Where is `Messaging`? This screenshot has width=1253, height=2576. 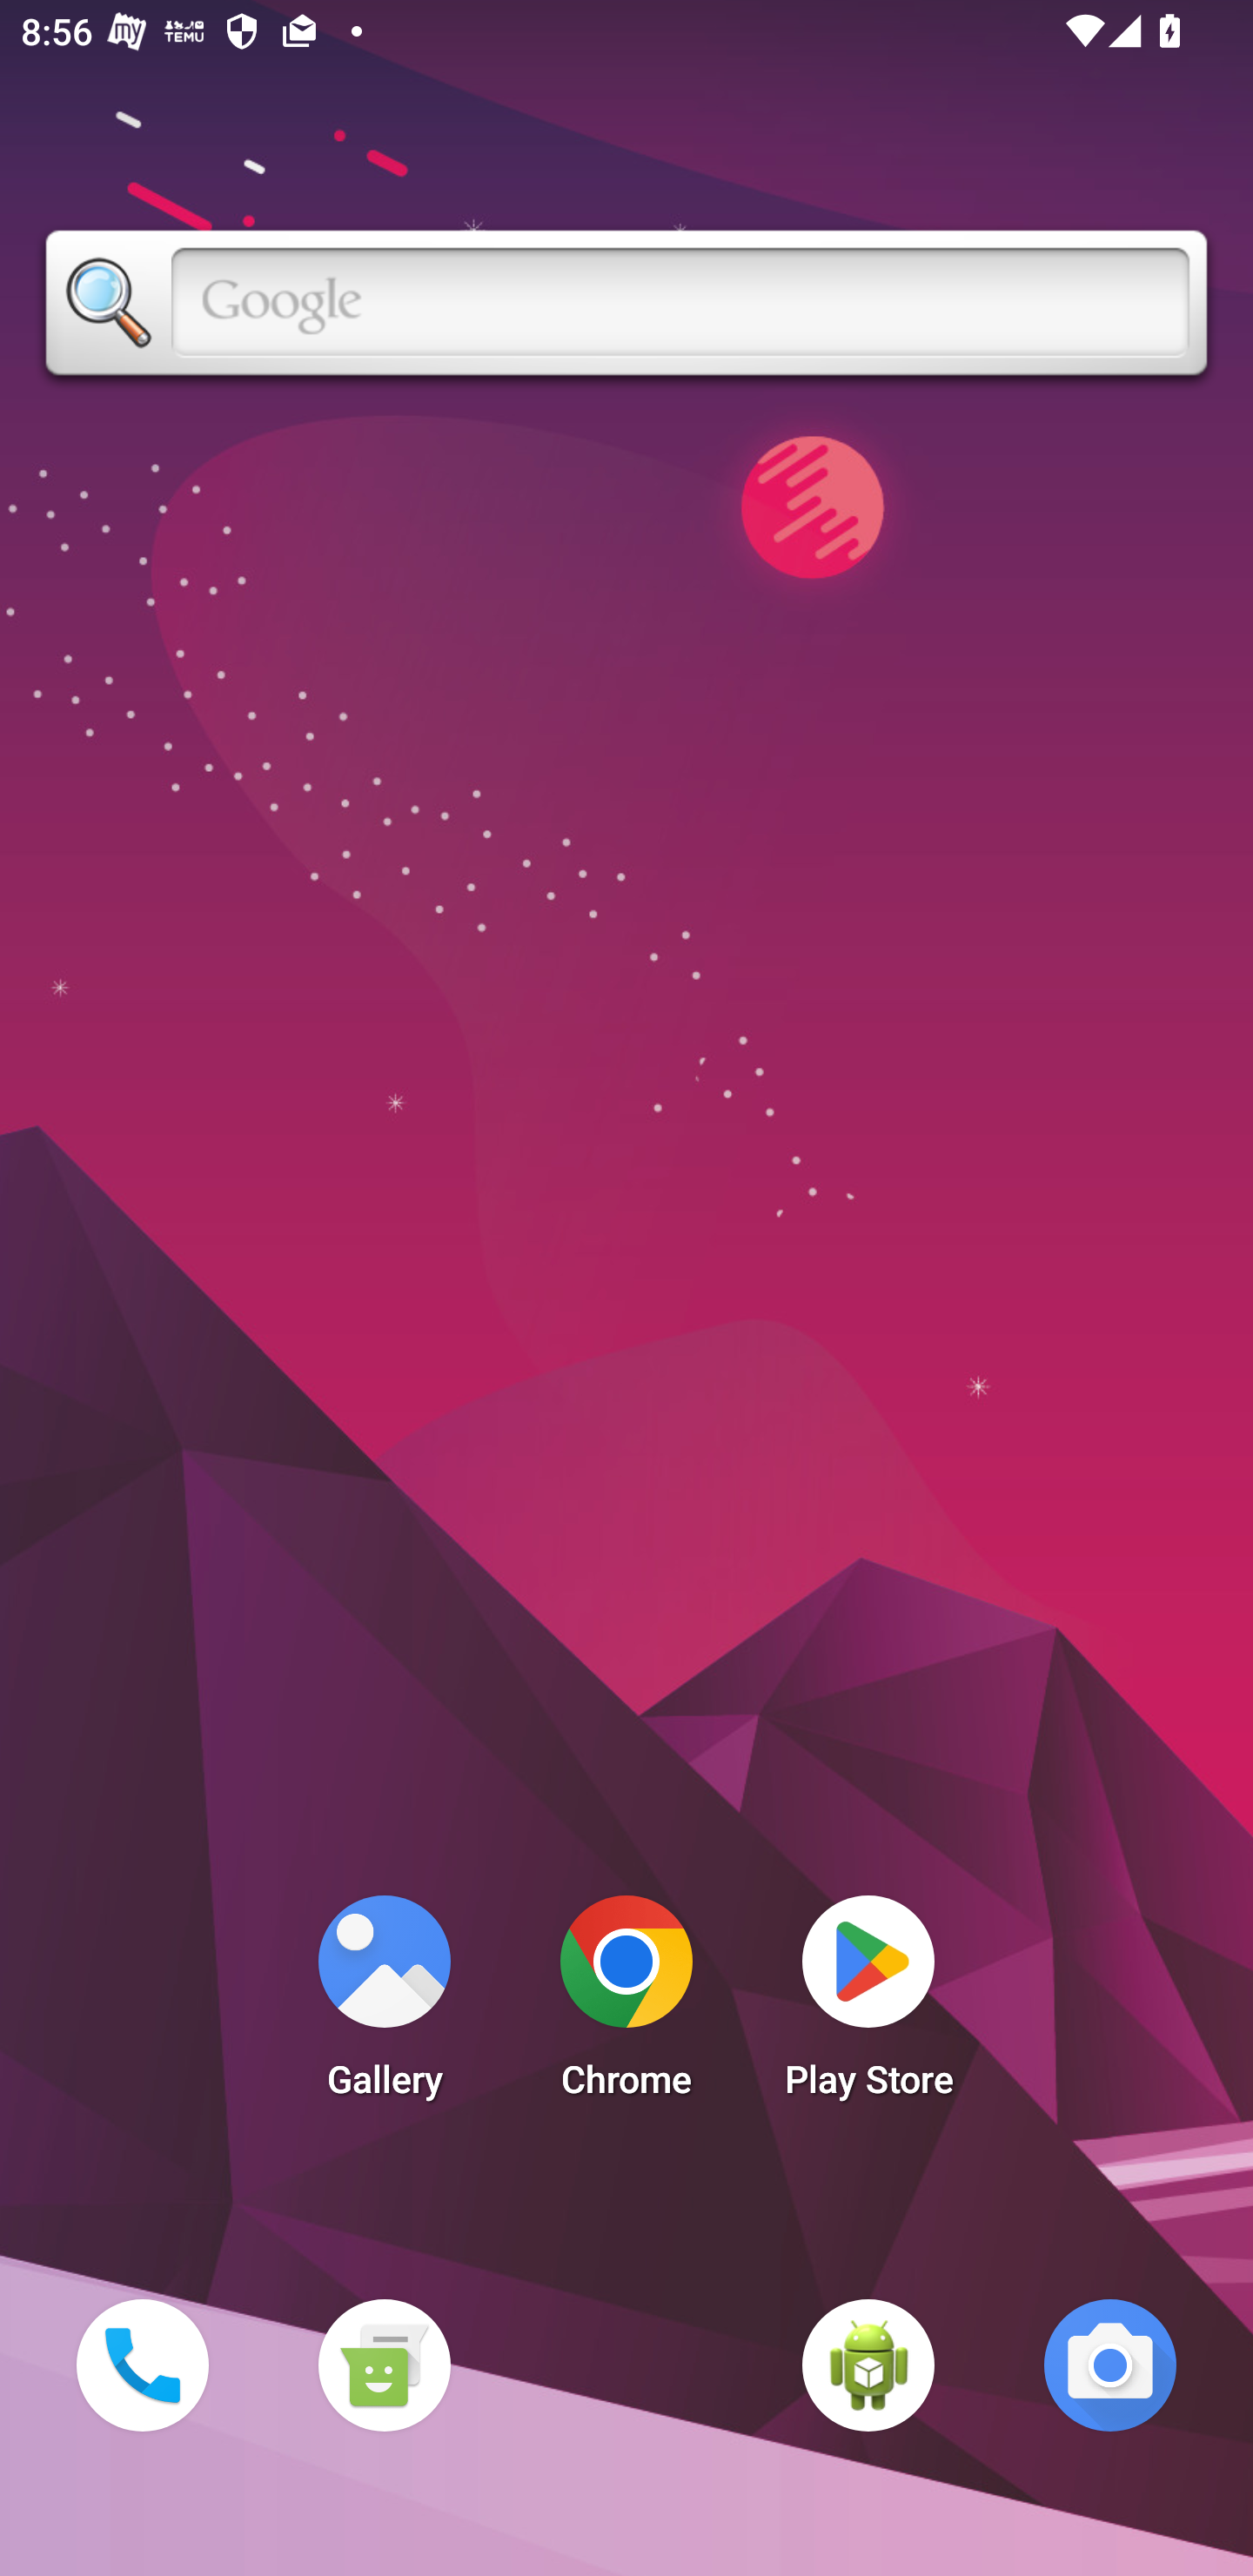
Messaging is located at coordinates (384, 2365).